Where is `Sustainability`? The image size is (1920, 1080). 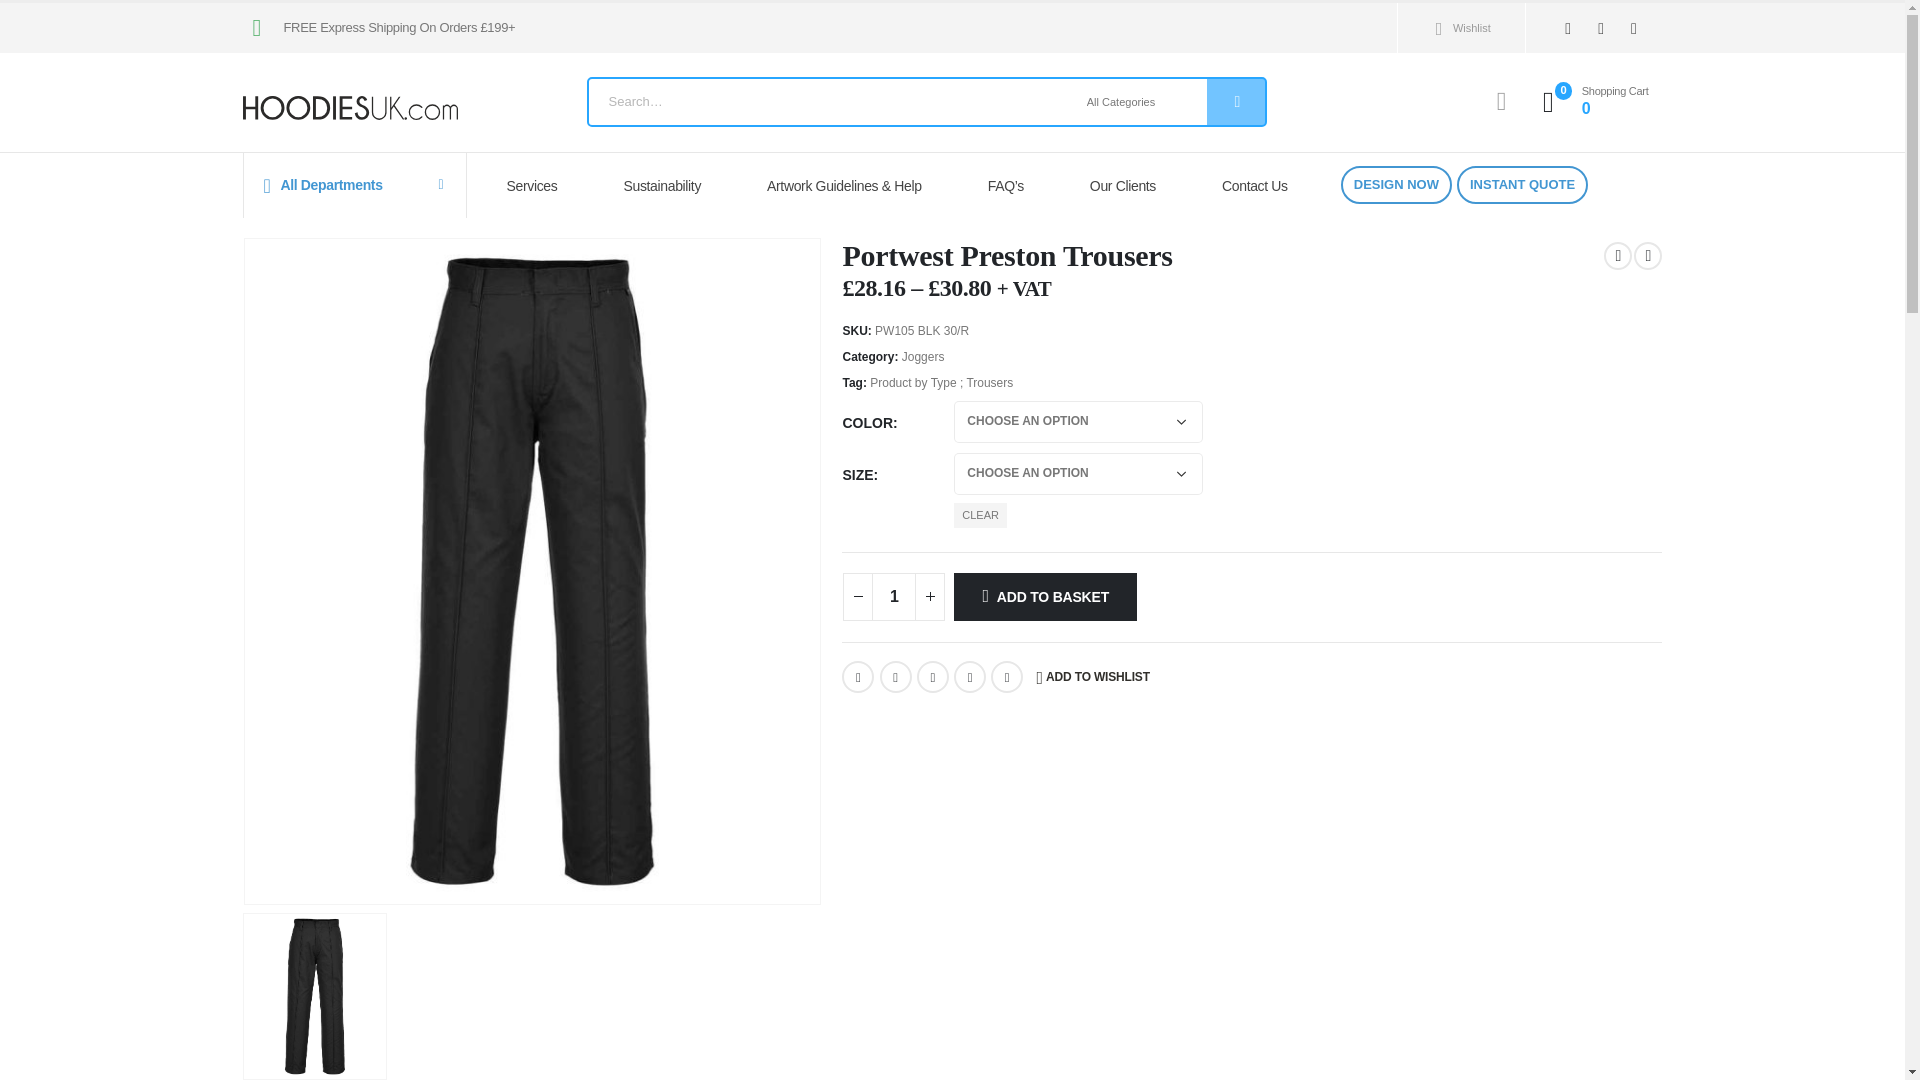
Sustainability is located at coordinates (668, 186).